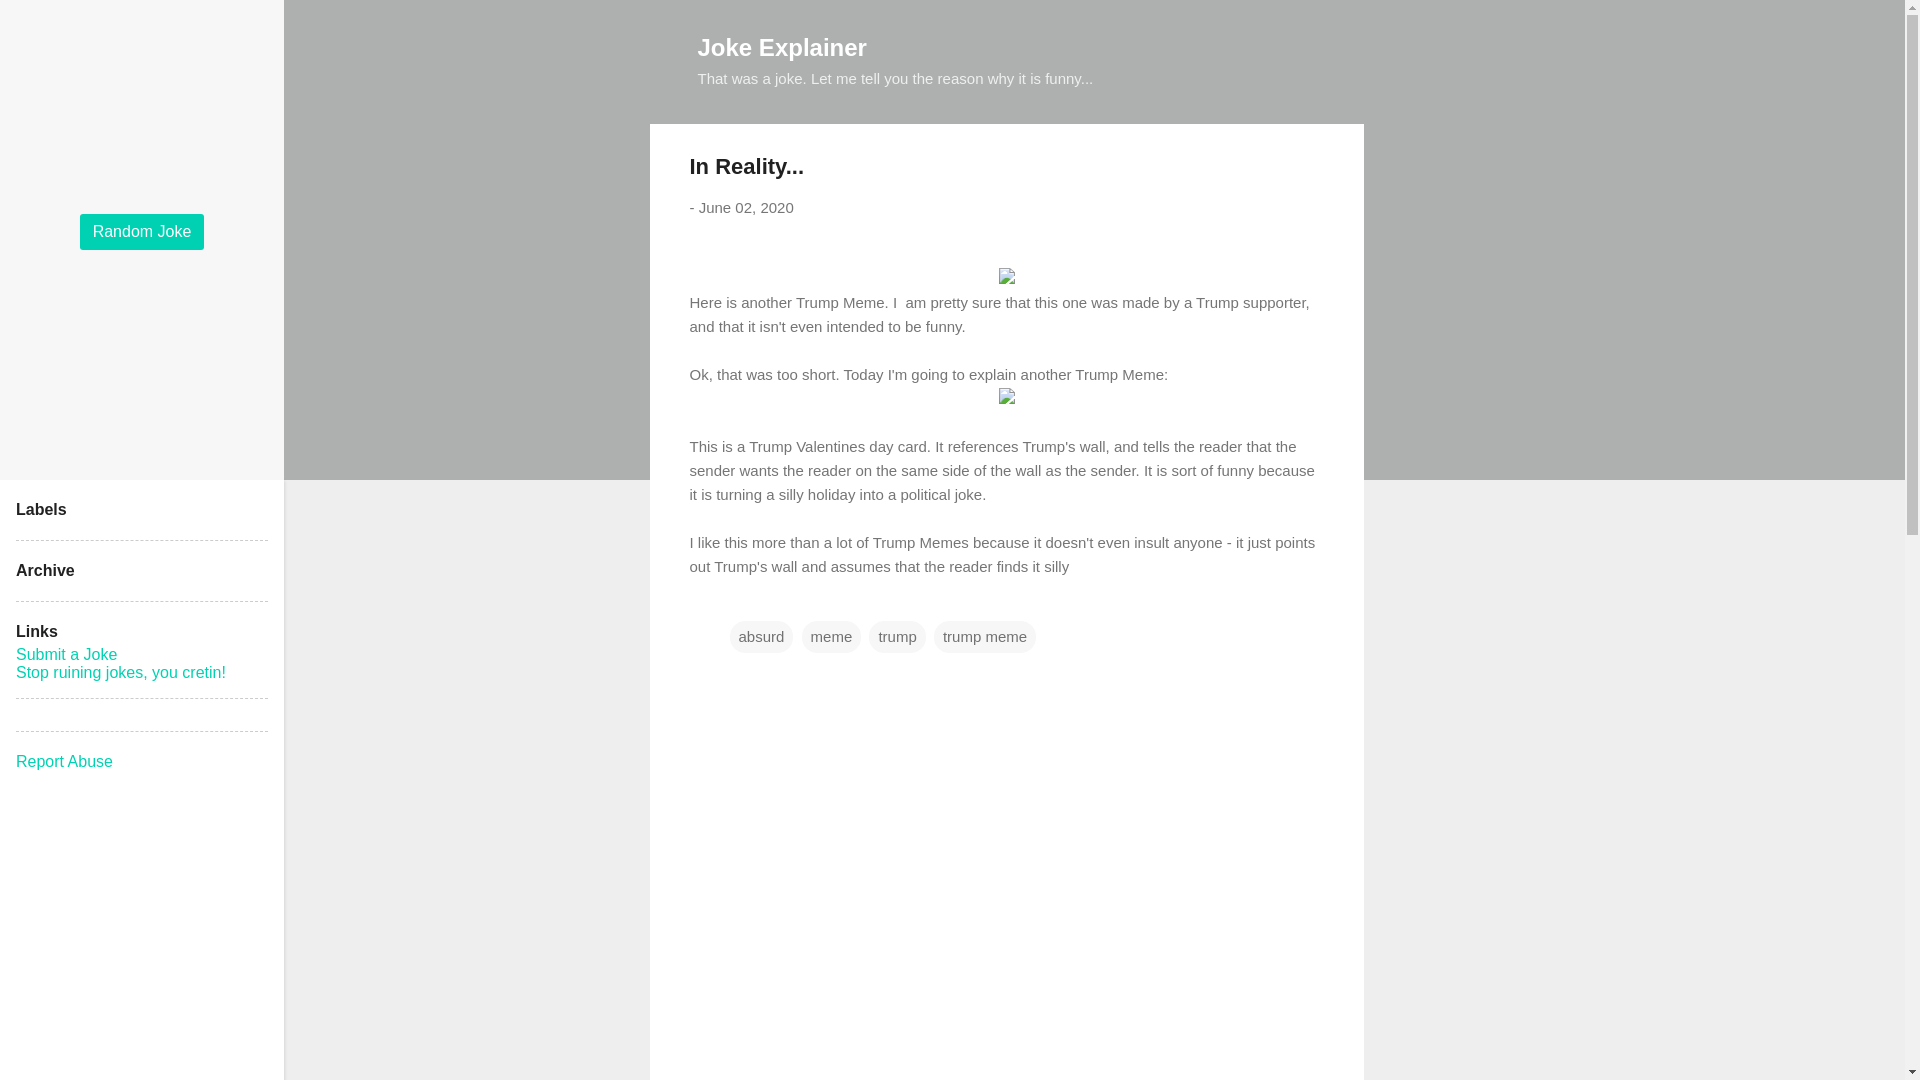  What do you see at coordinates (897, 636) in the screenshot?
I see `trump` at bounding box center [897, 636].